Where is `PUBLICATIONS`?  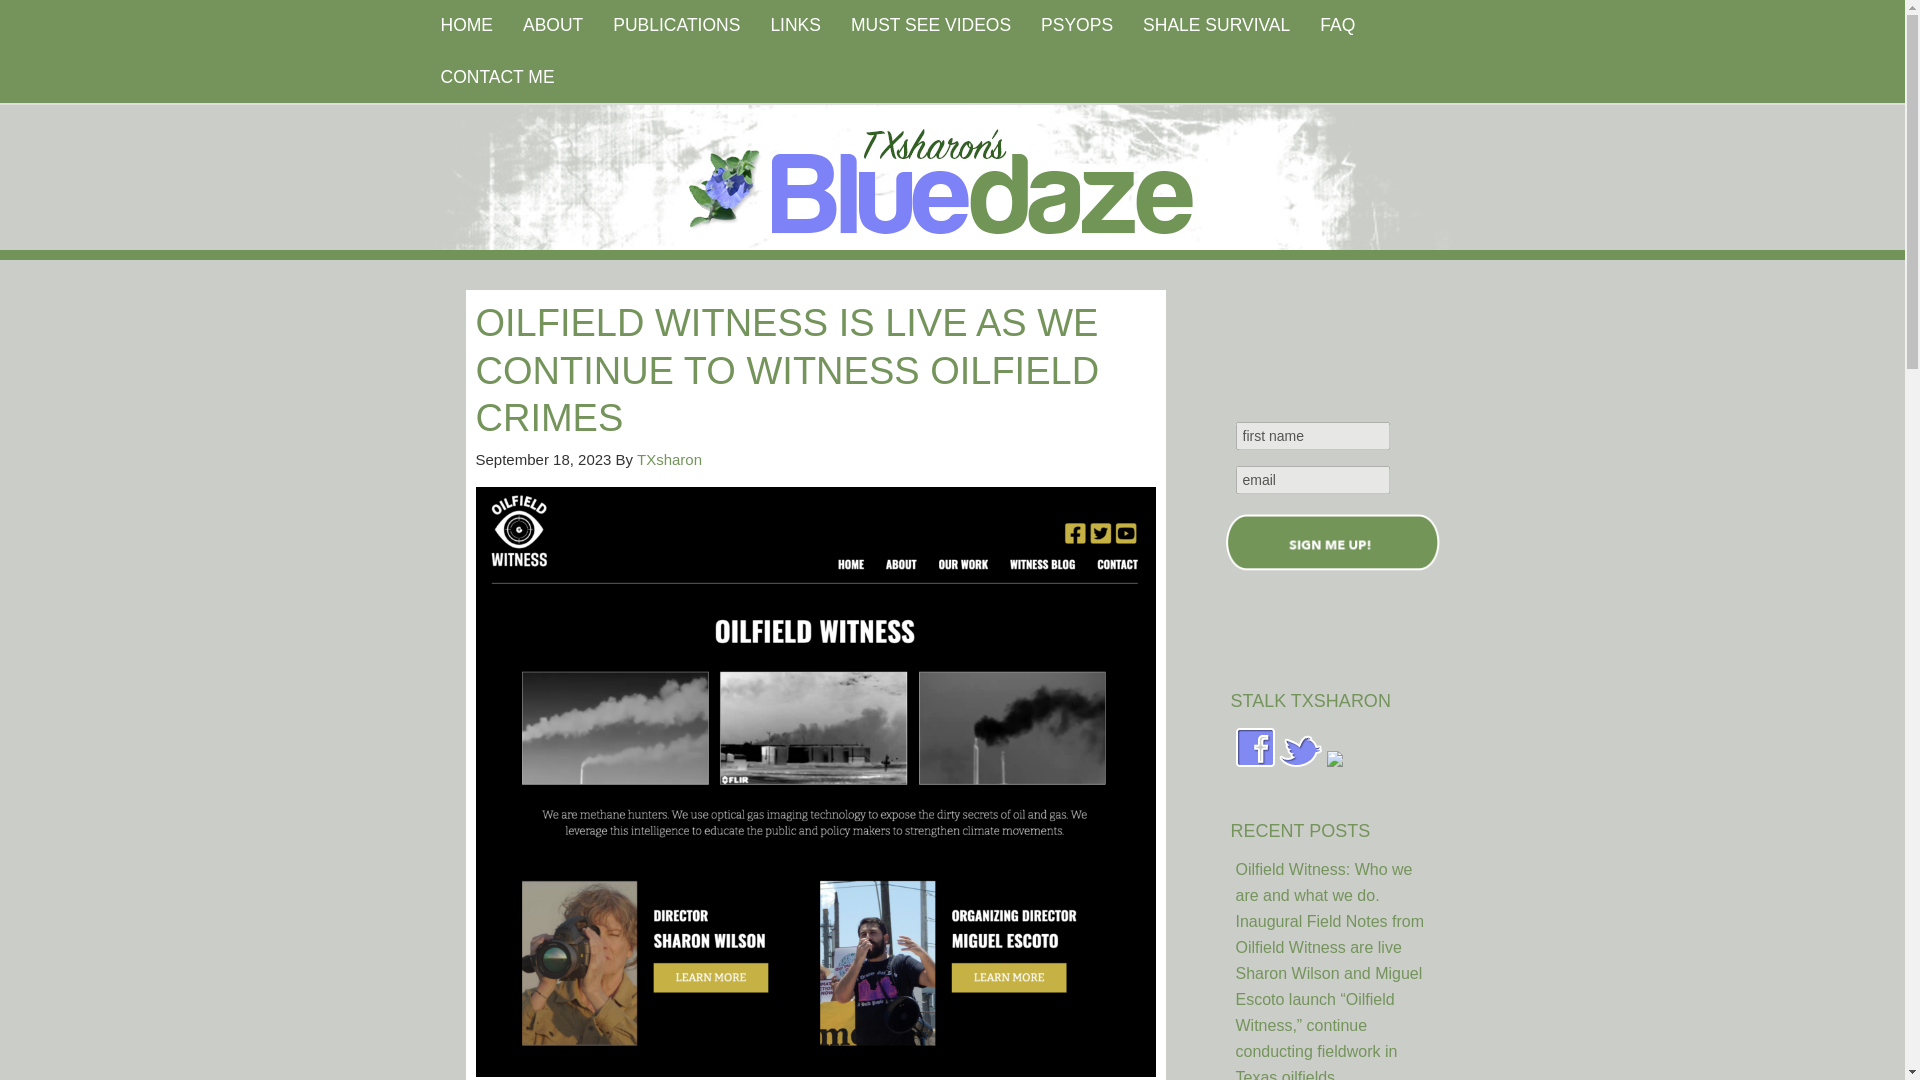 PUBLICATIONS is located at coordinates (676, 26).